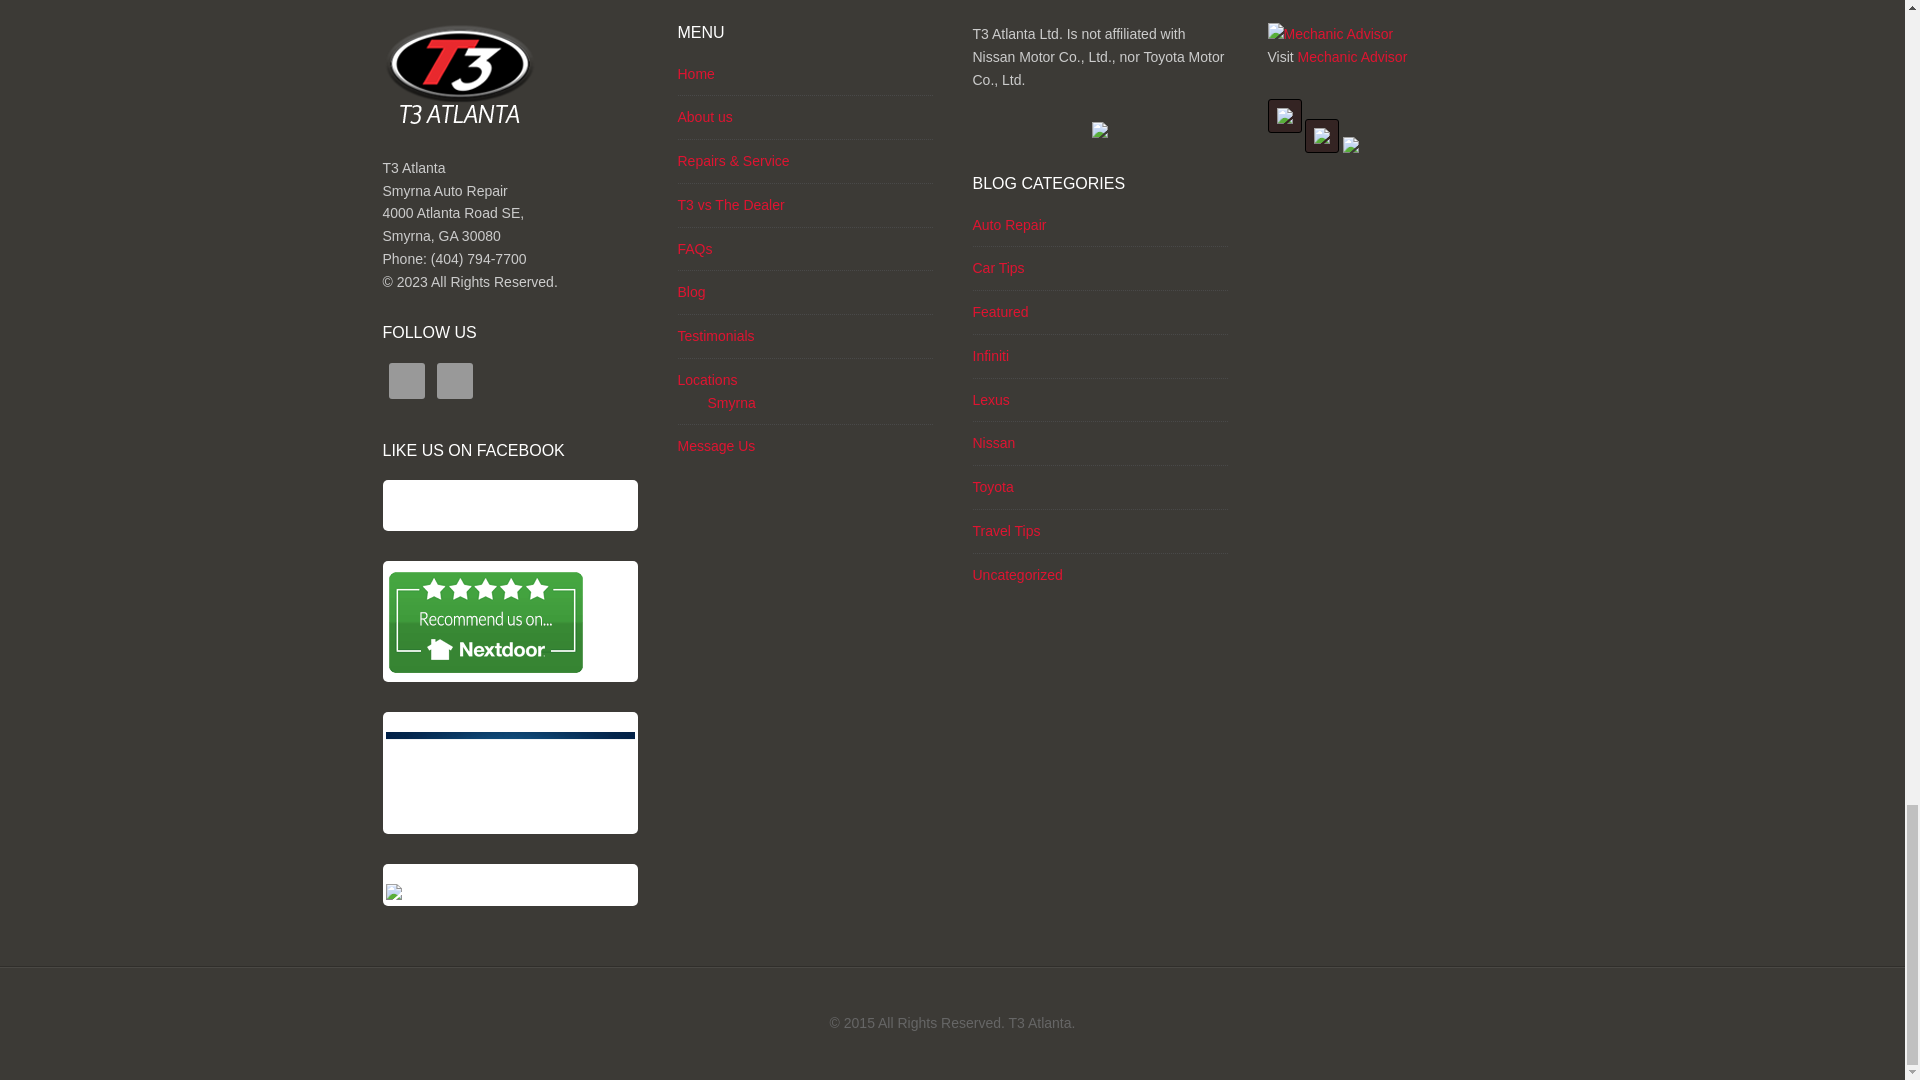 Image resolution: width=1920 pixels, height=1080 pixels. I want to click on Car Tips, so click(997, 268).